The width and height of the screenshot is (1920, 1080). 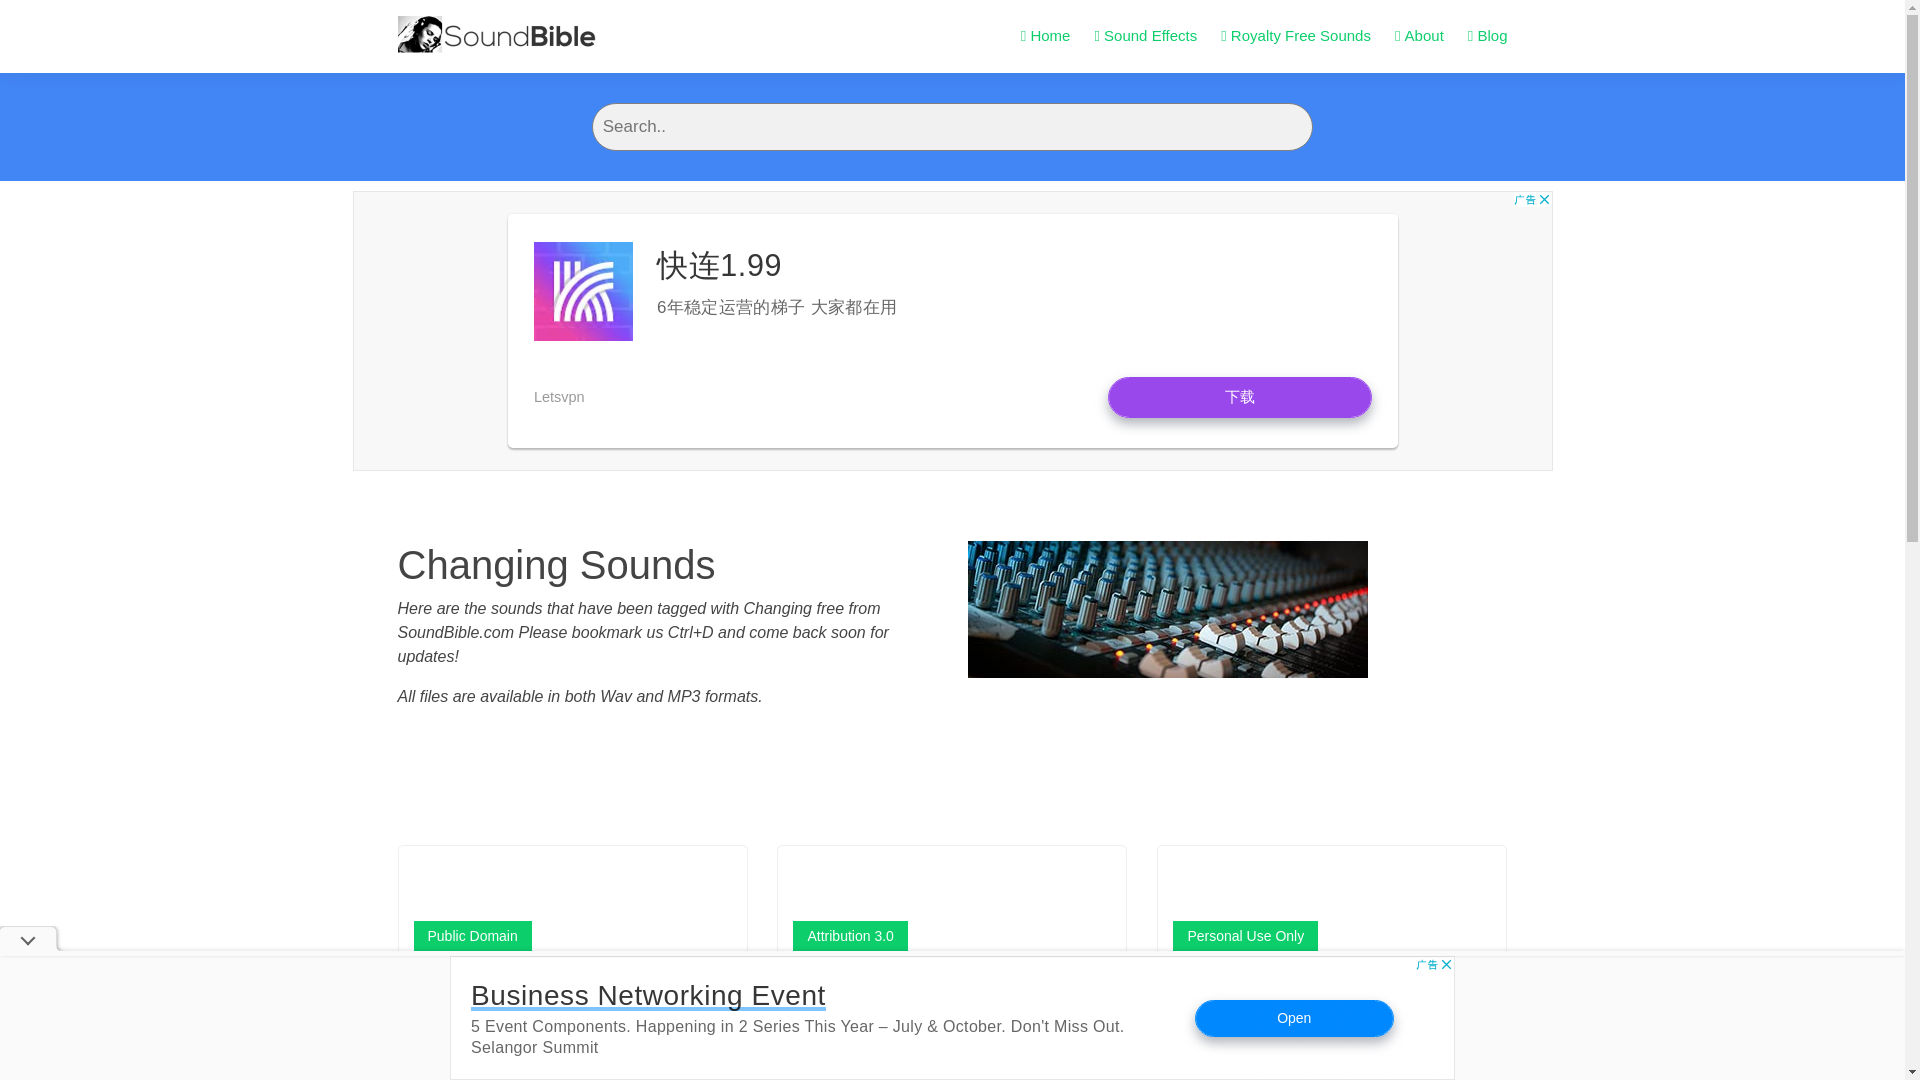 I want to click on Magic Wand Noise, so click(x=880, y=978).